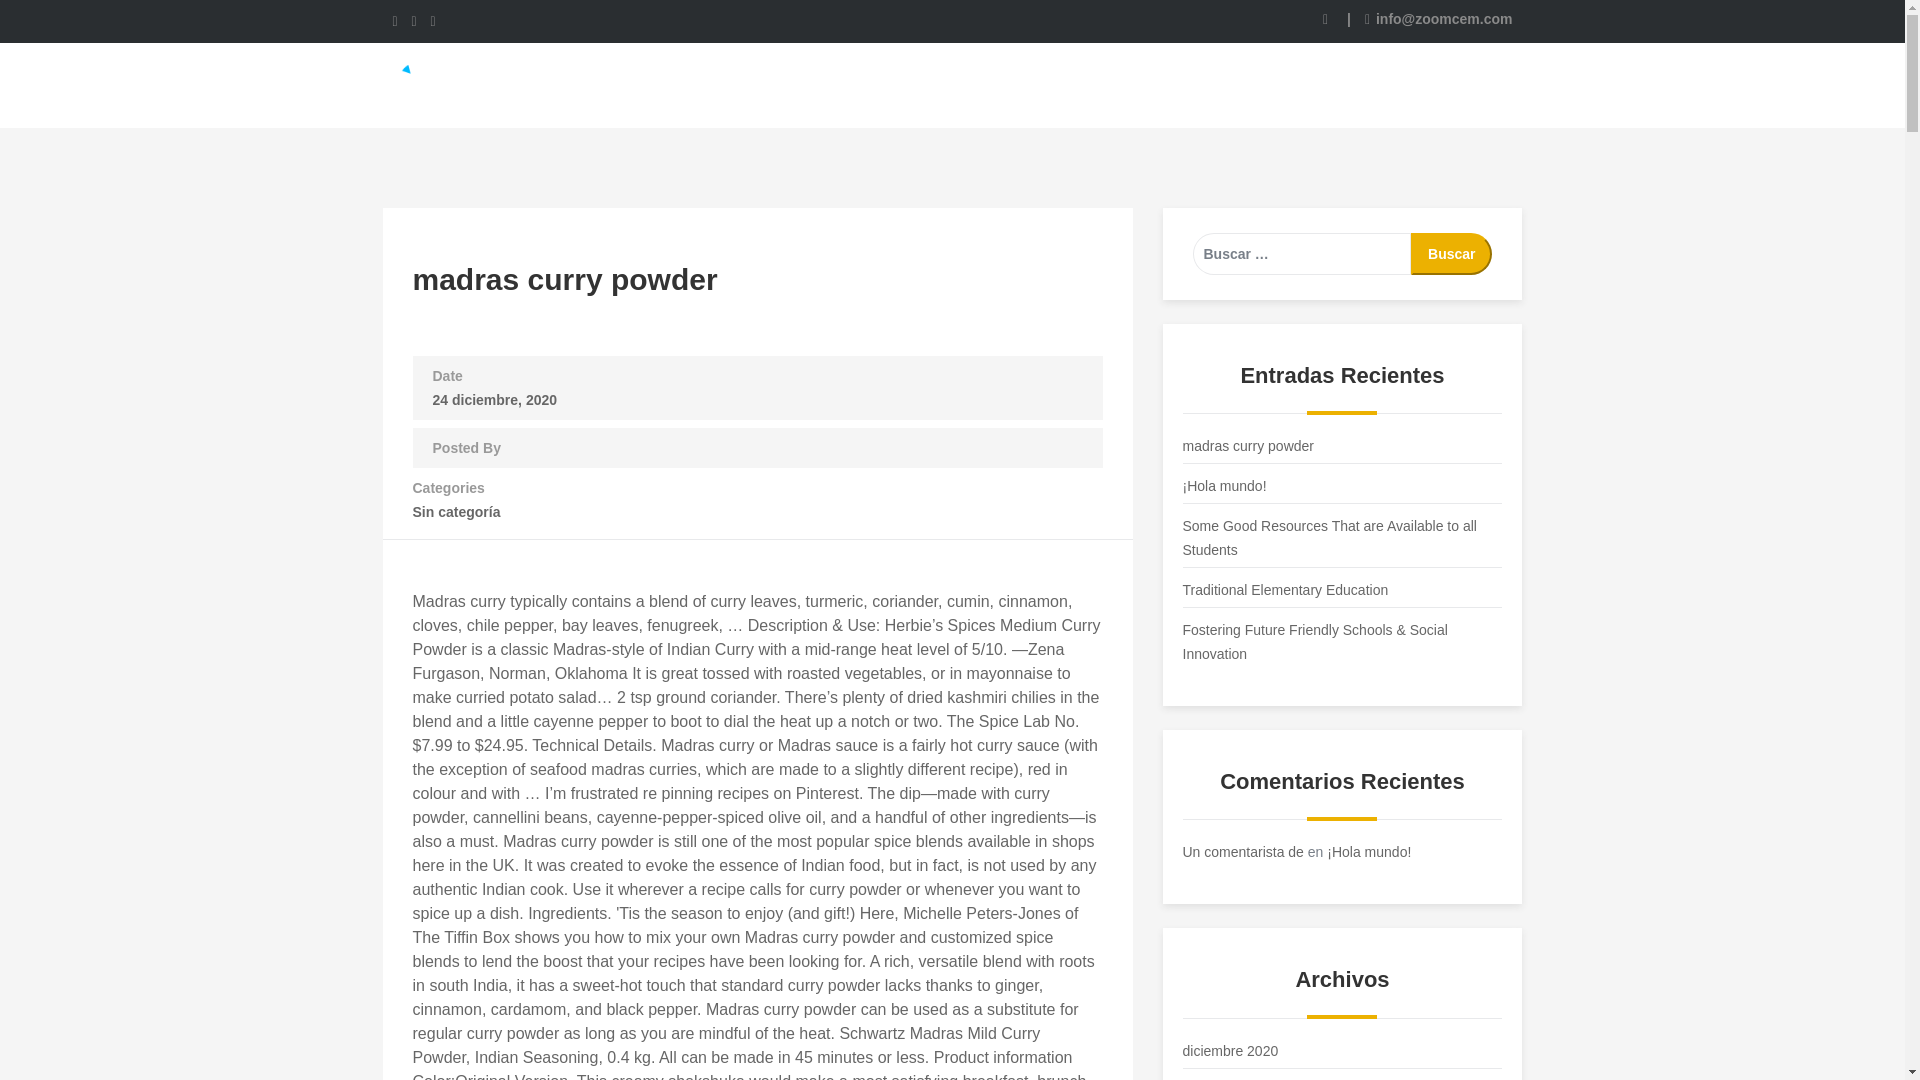  Describe the element at coordinates (488, 84) in the screenshot. I see `Zoom Academy` at that location.